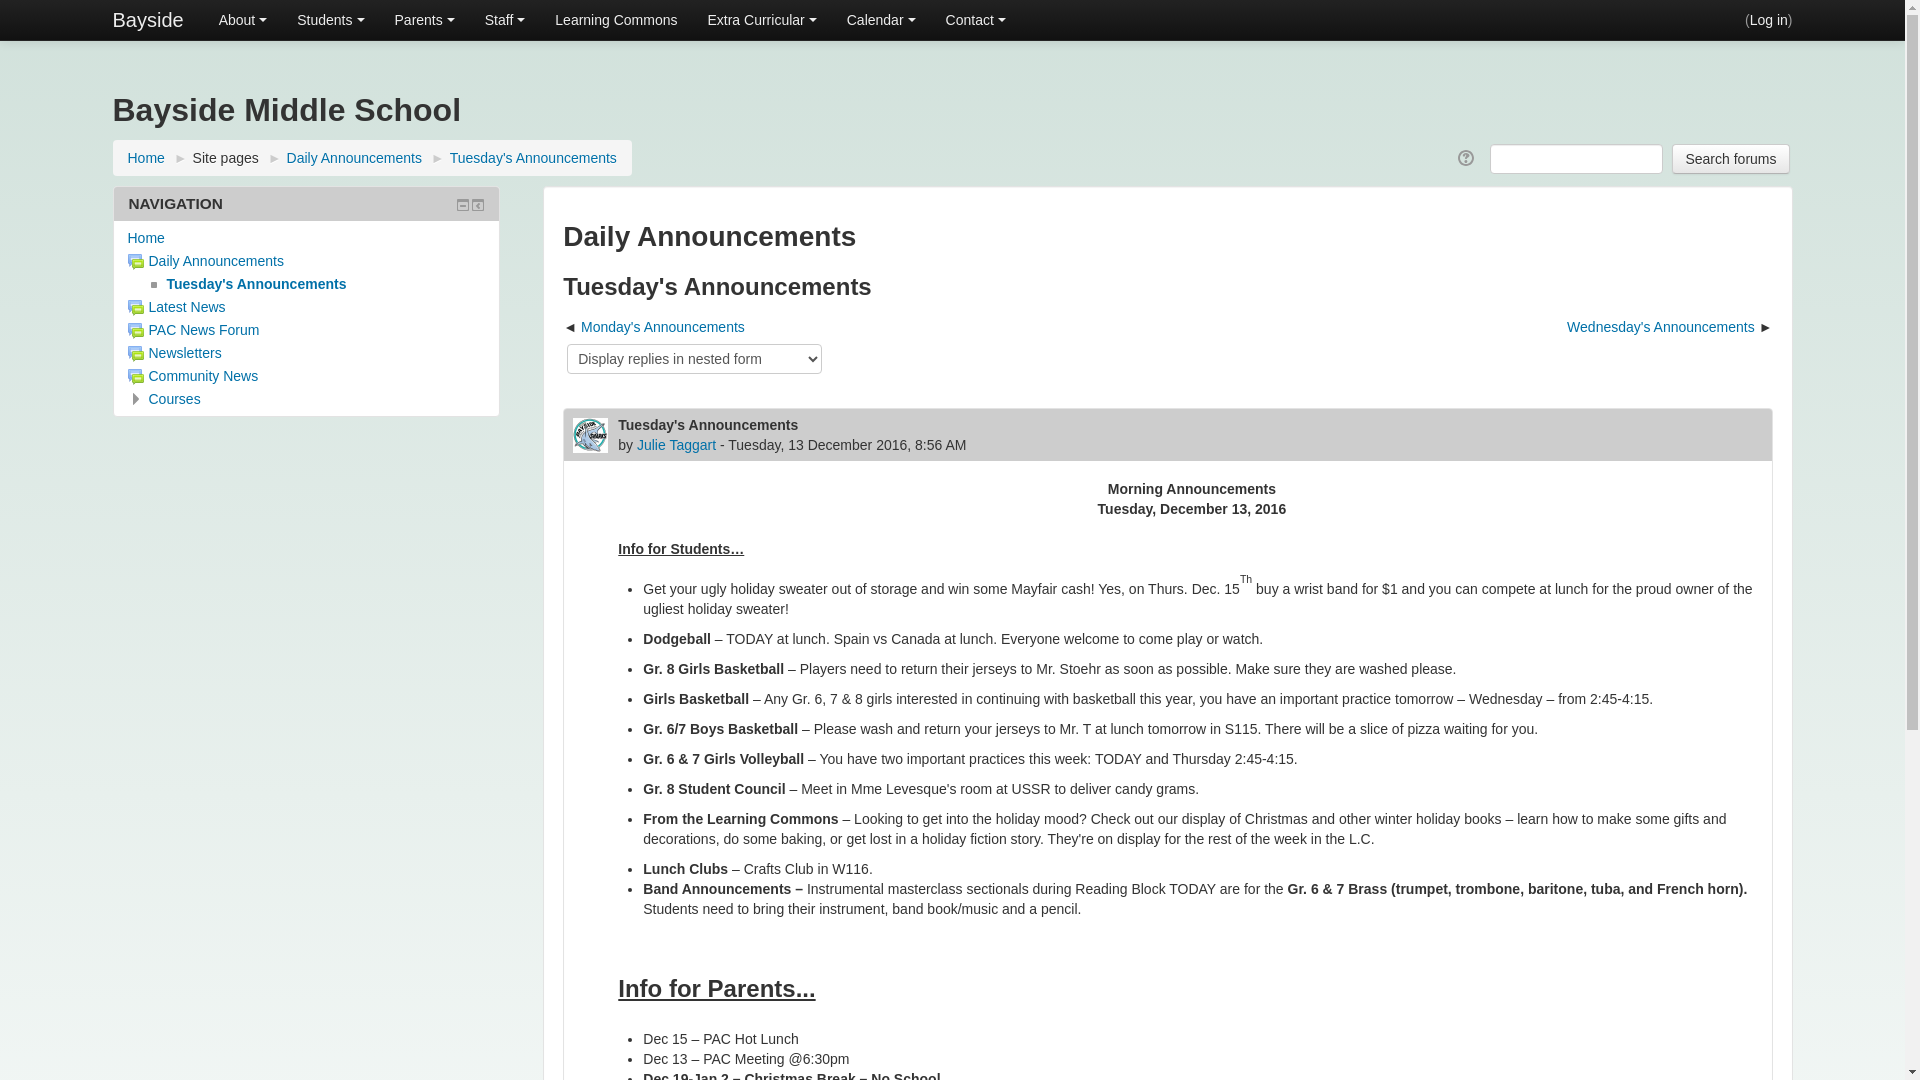  I want to click on Forum, so click(136, 354).